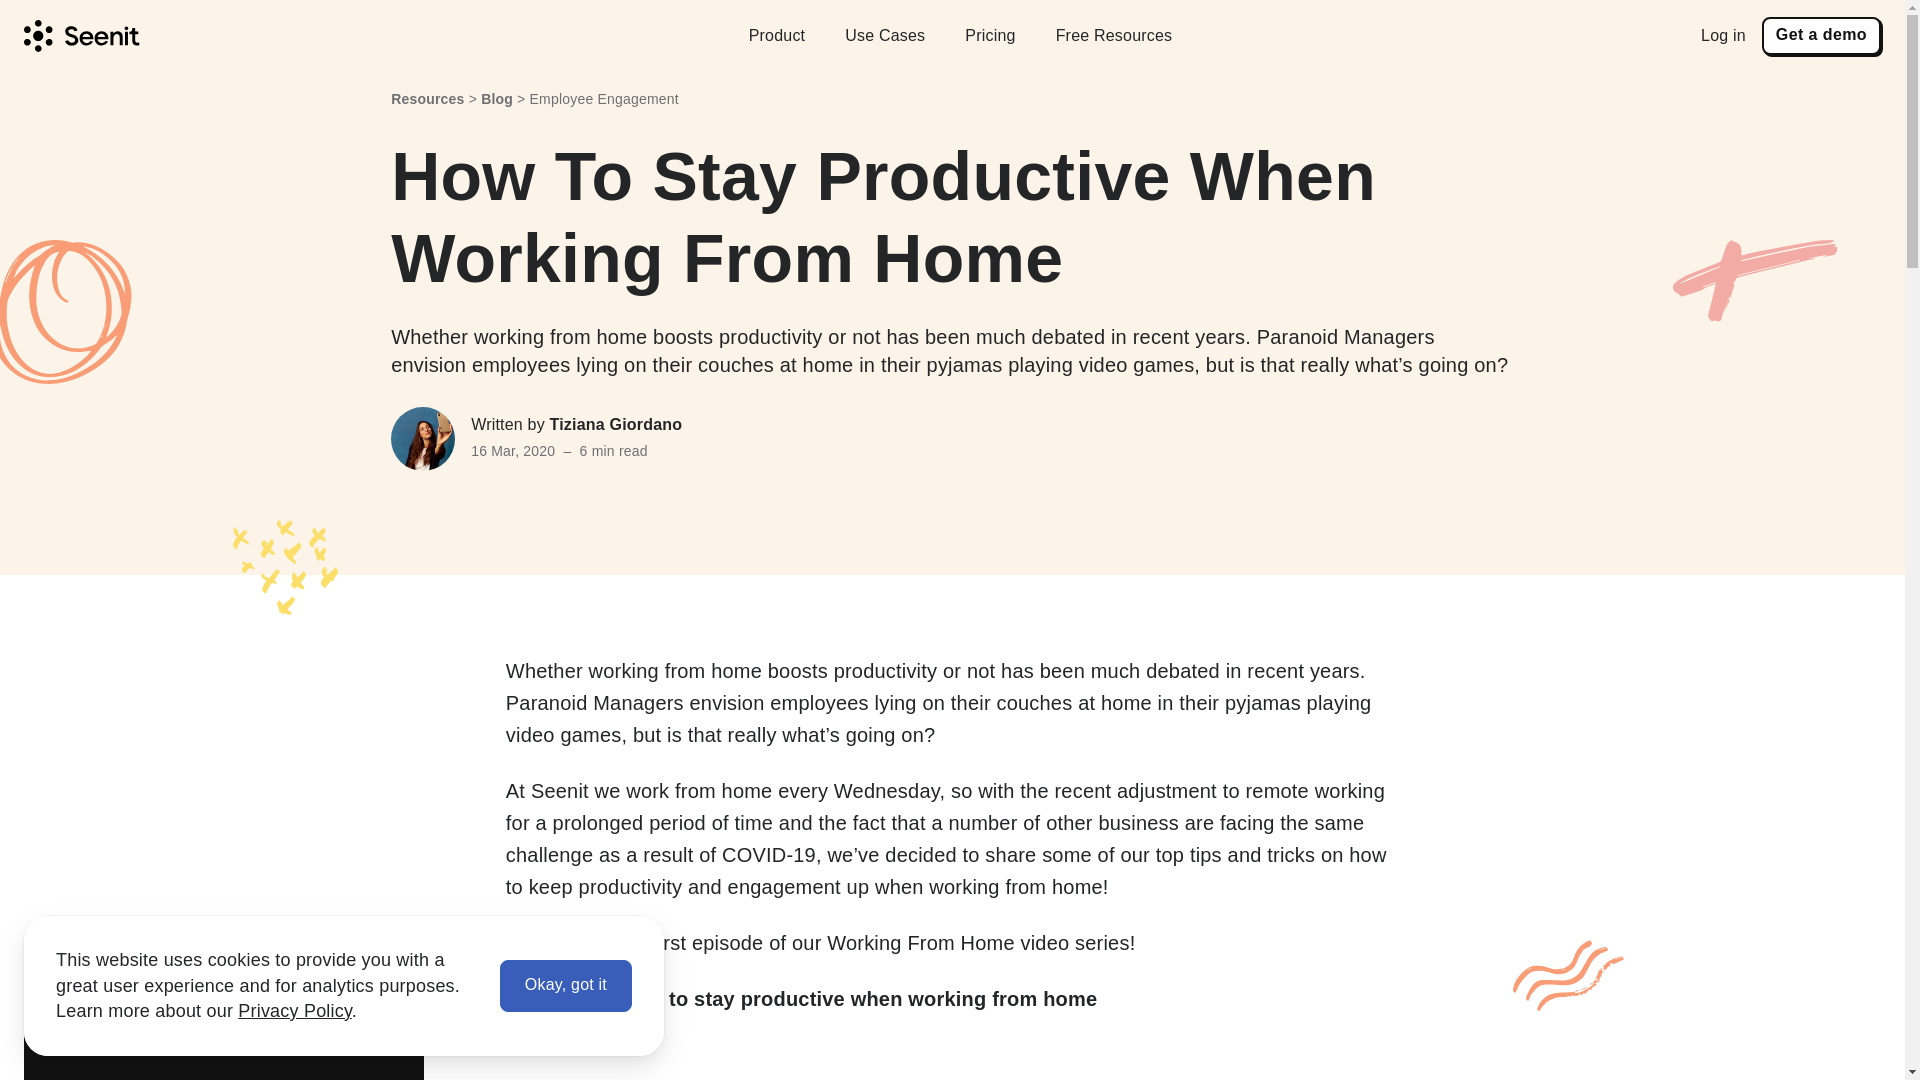  What do you see at coordinates (294, 1010) in the screenshot?
I see `Privacy Policy` at bounding box center [294, 1010].